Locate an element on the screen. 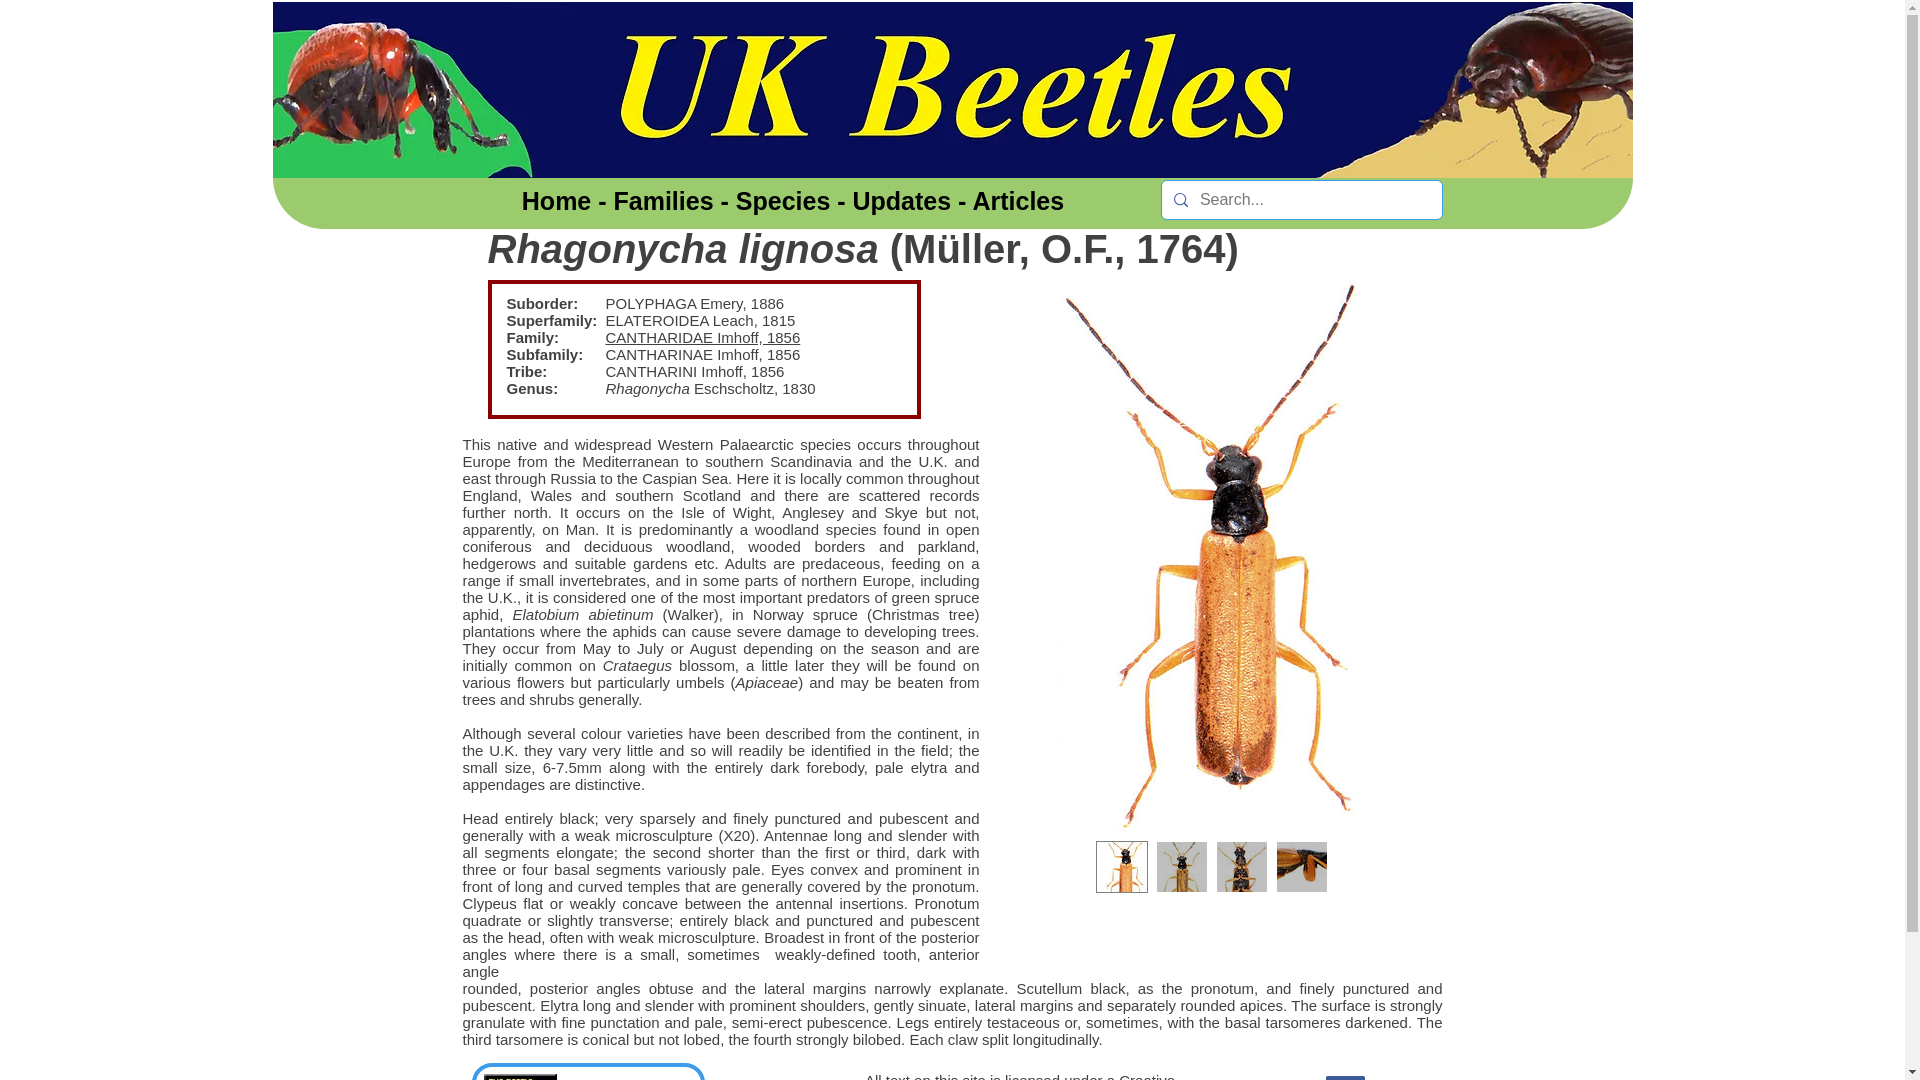  Updates is located at coordinates (902, 200).